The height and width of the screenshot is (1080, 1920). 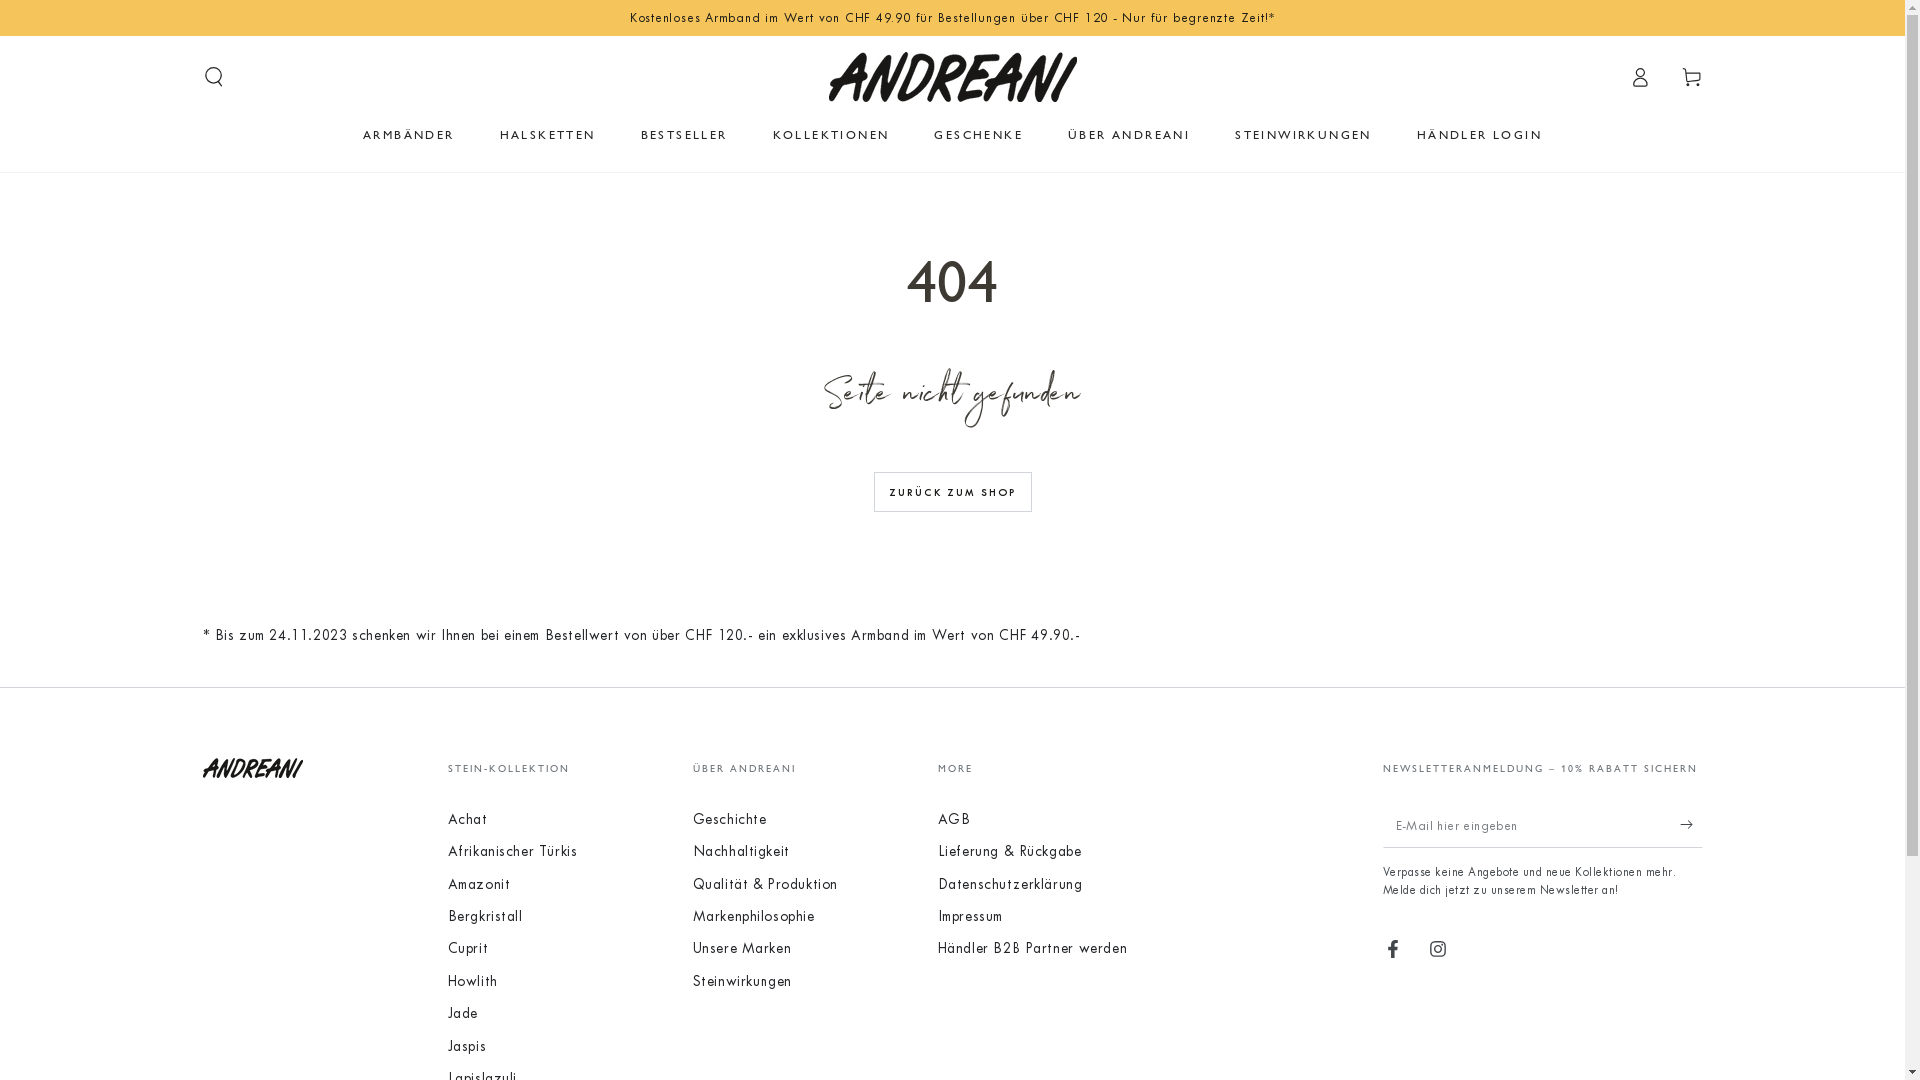 What do you see at coordinates (548, 135) in the screenshot?
I see `HALSKETTEN` at bounding box center [548, 135].